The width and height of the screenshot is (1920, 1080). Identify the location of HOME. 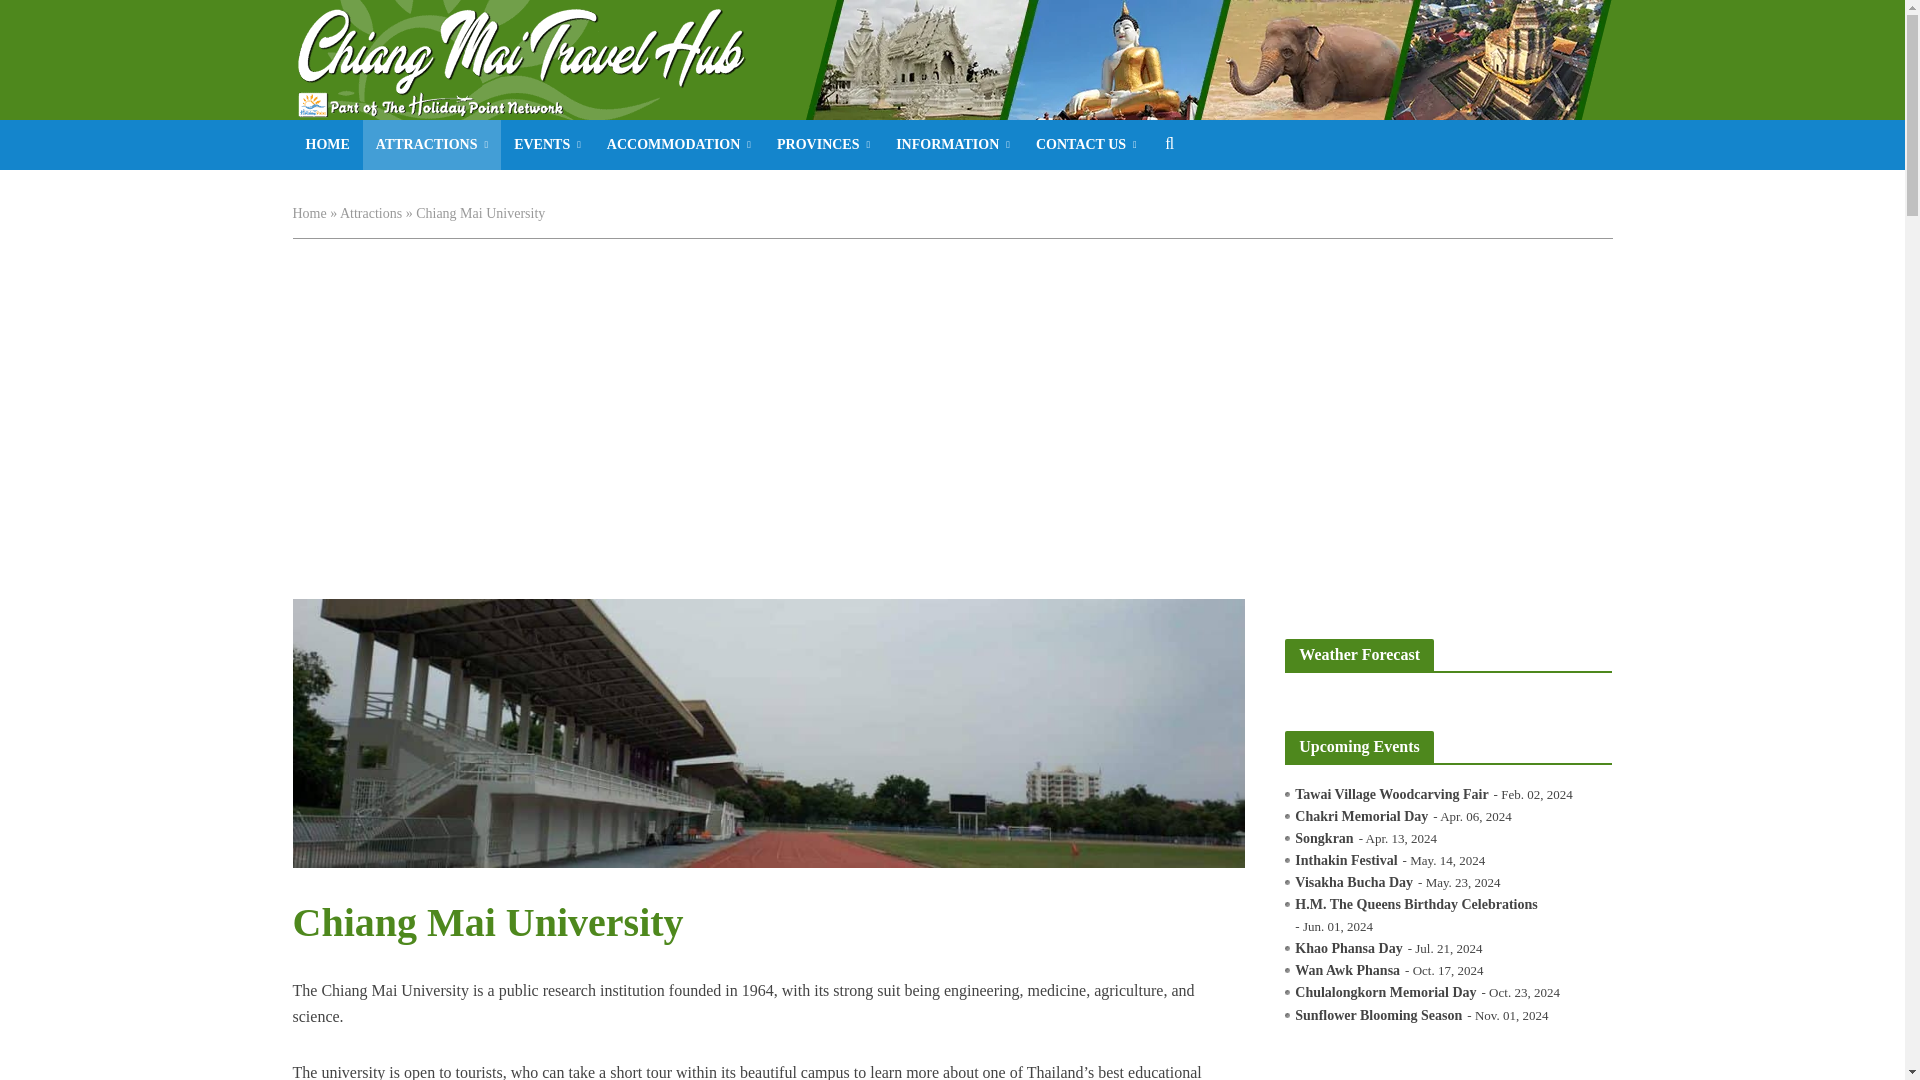
(326, 144).